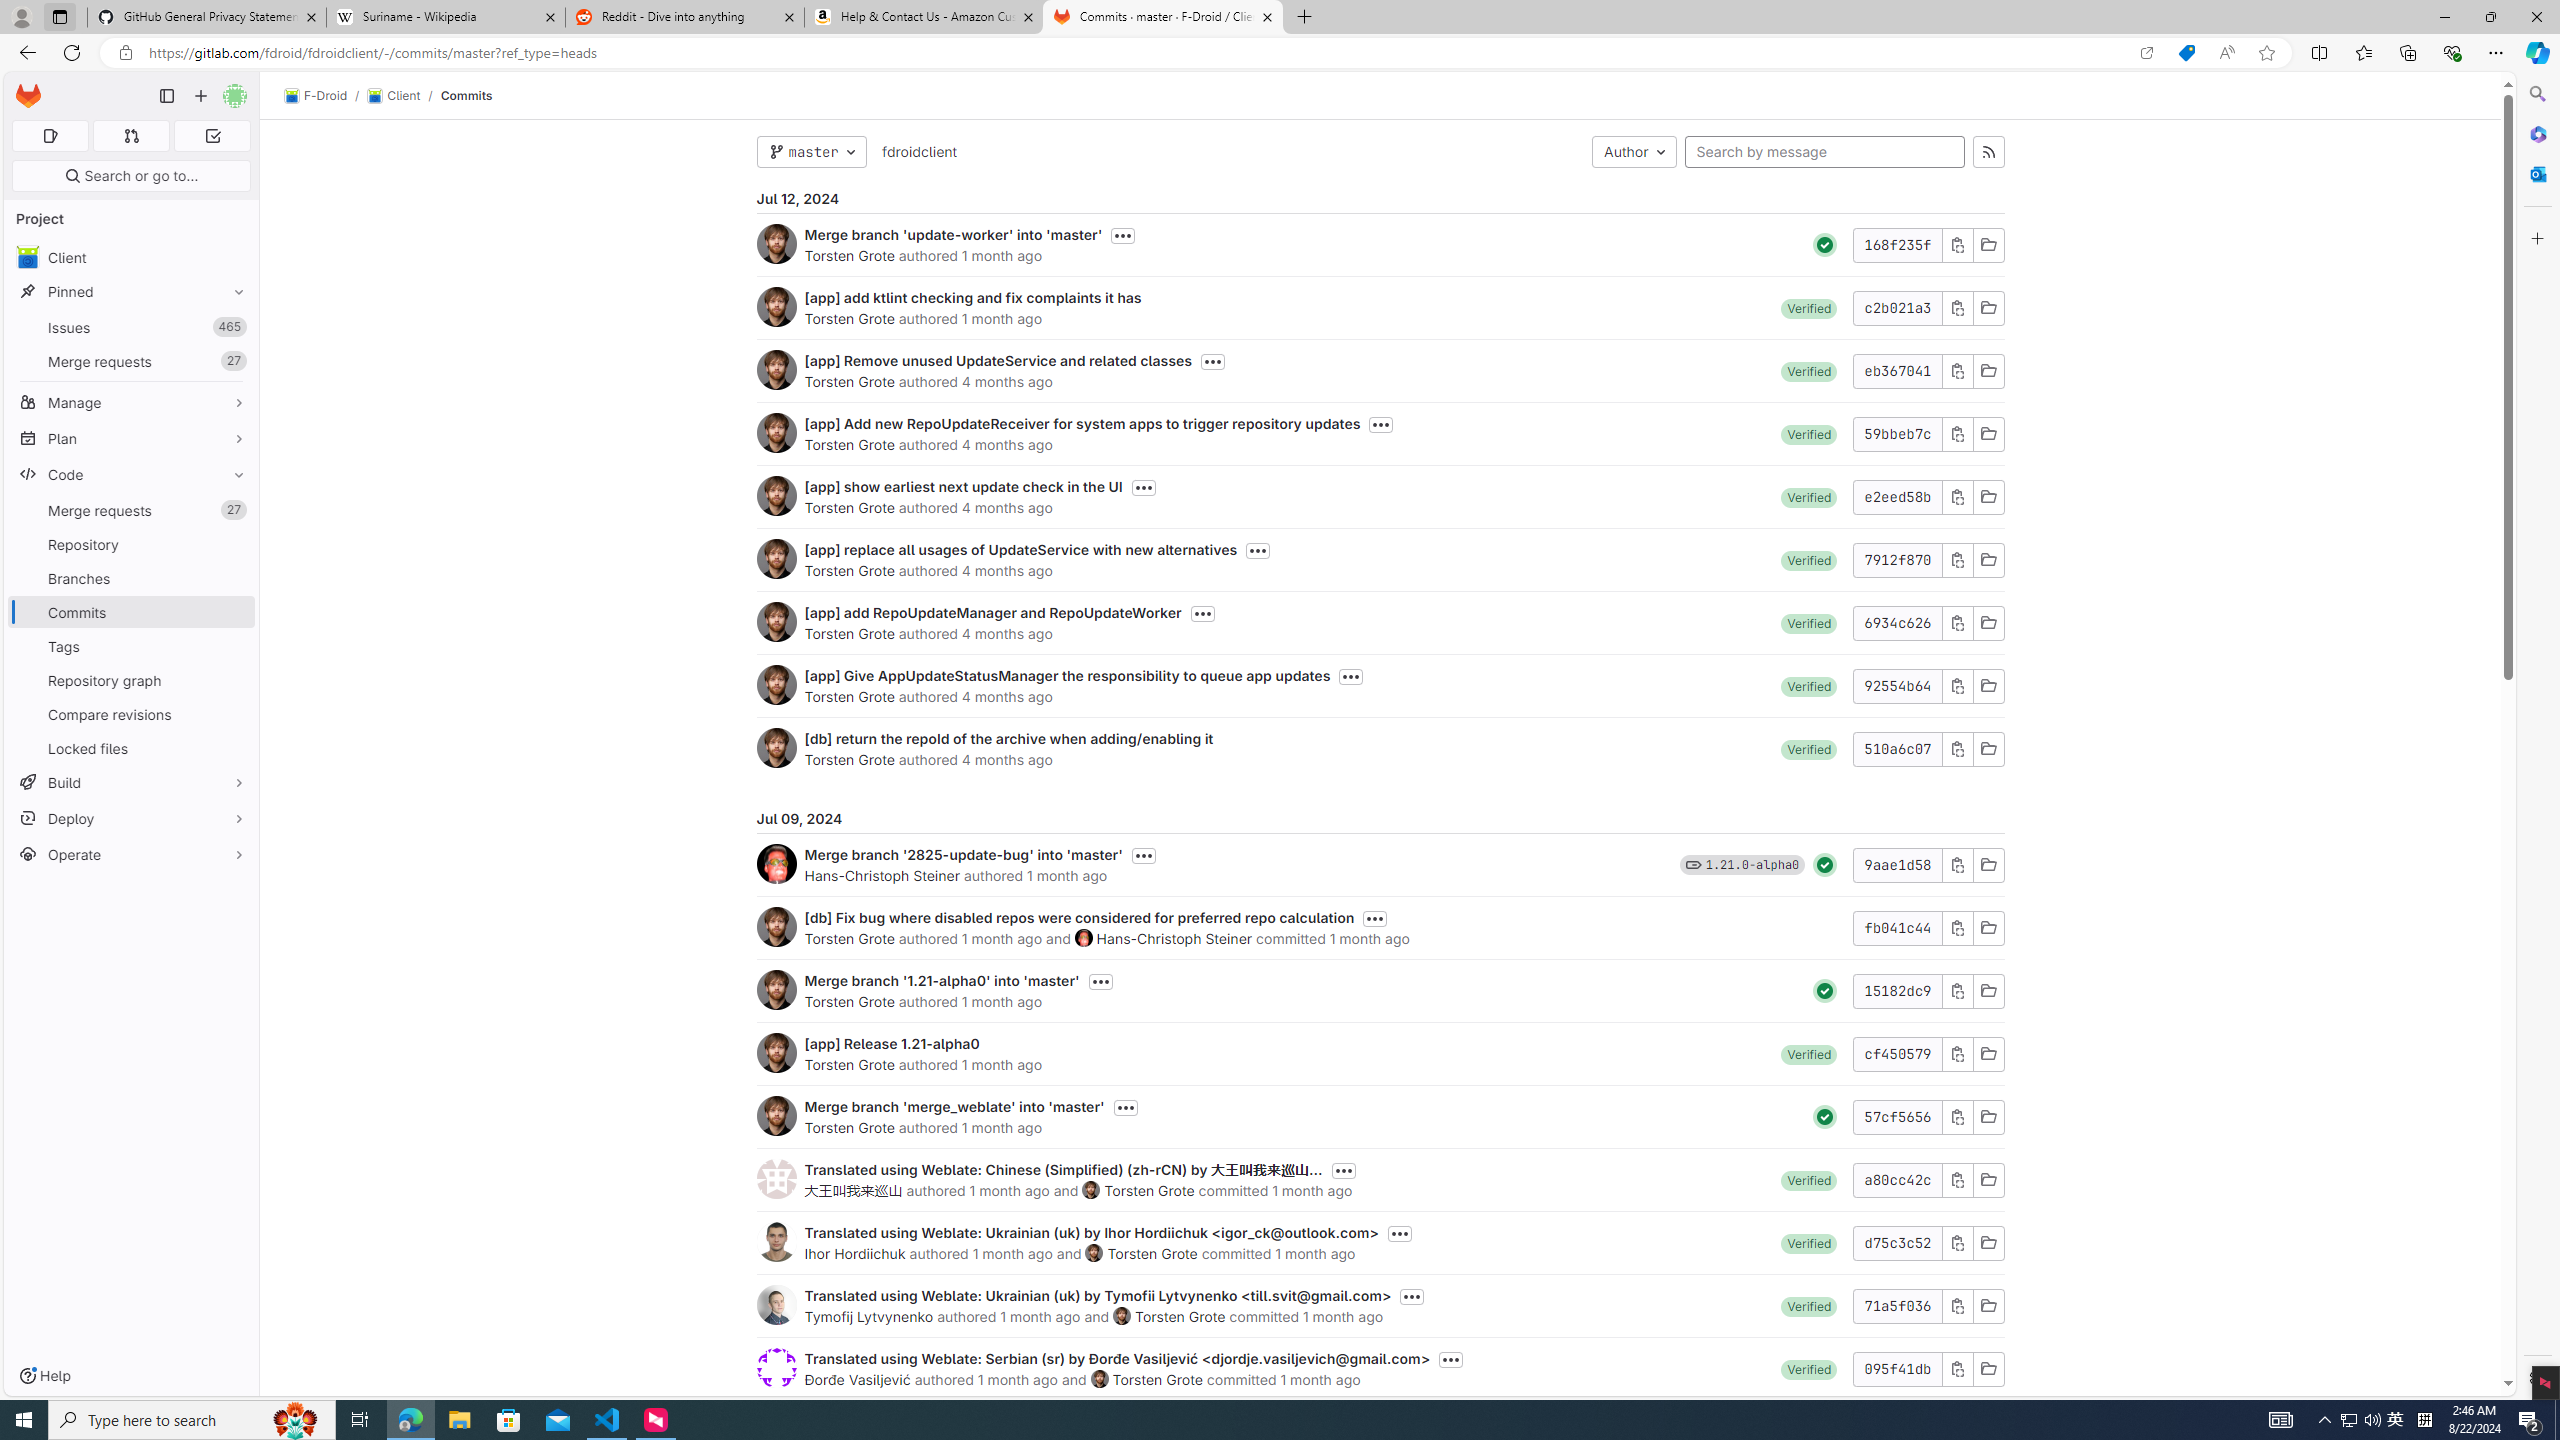 The image size is (2560, 1440). What do you see at coordinates (132, 544) in the screenshot?
I see `Repository` at bounding box center [132, 544].